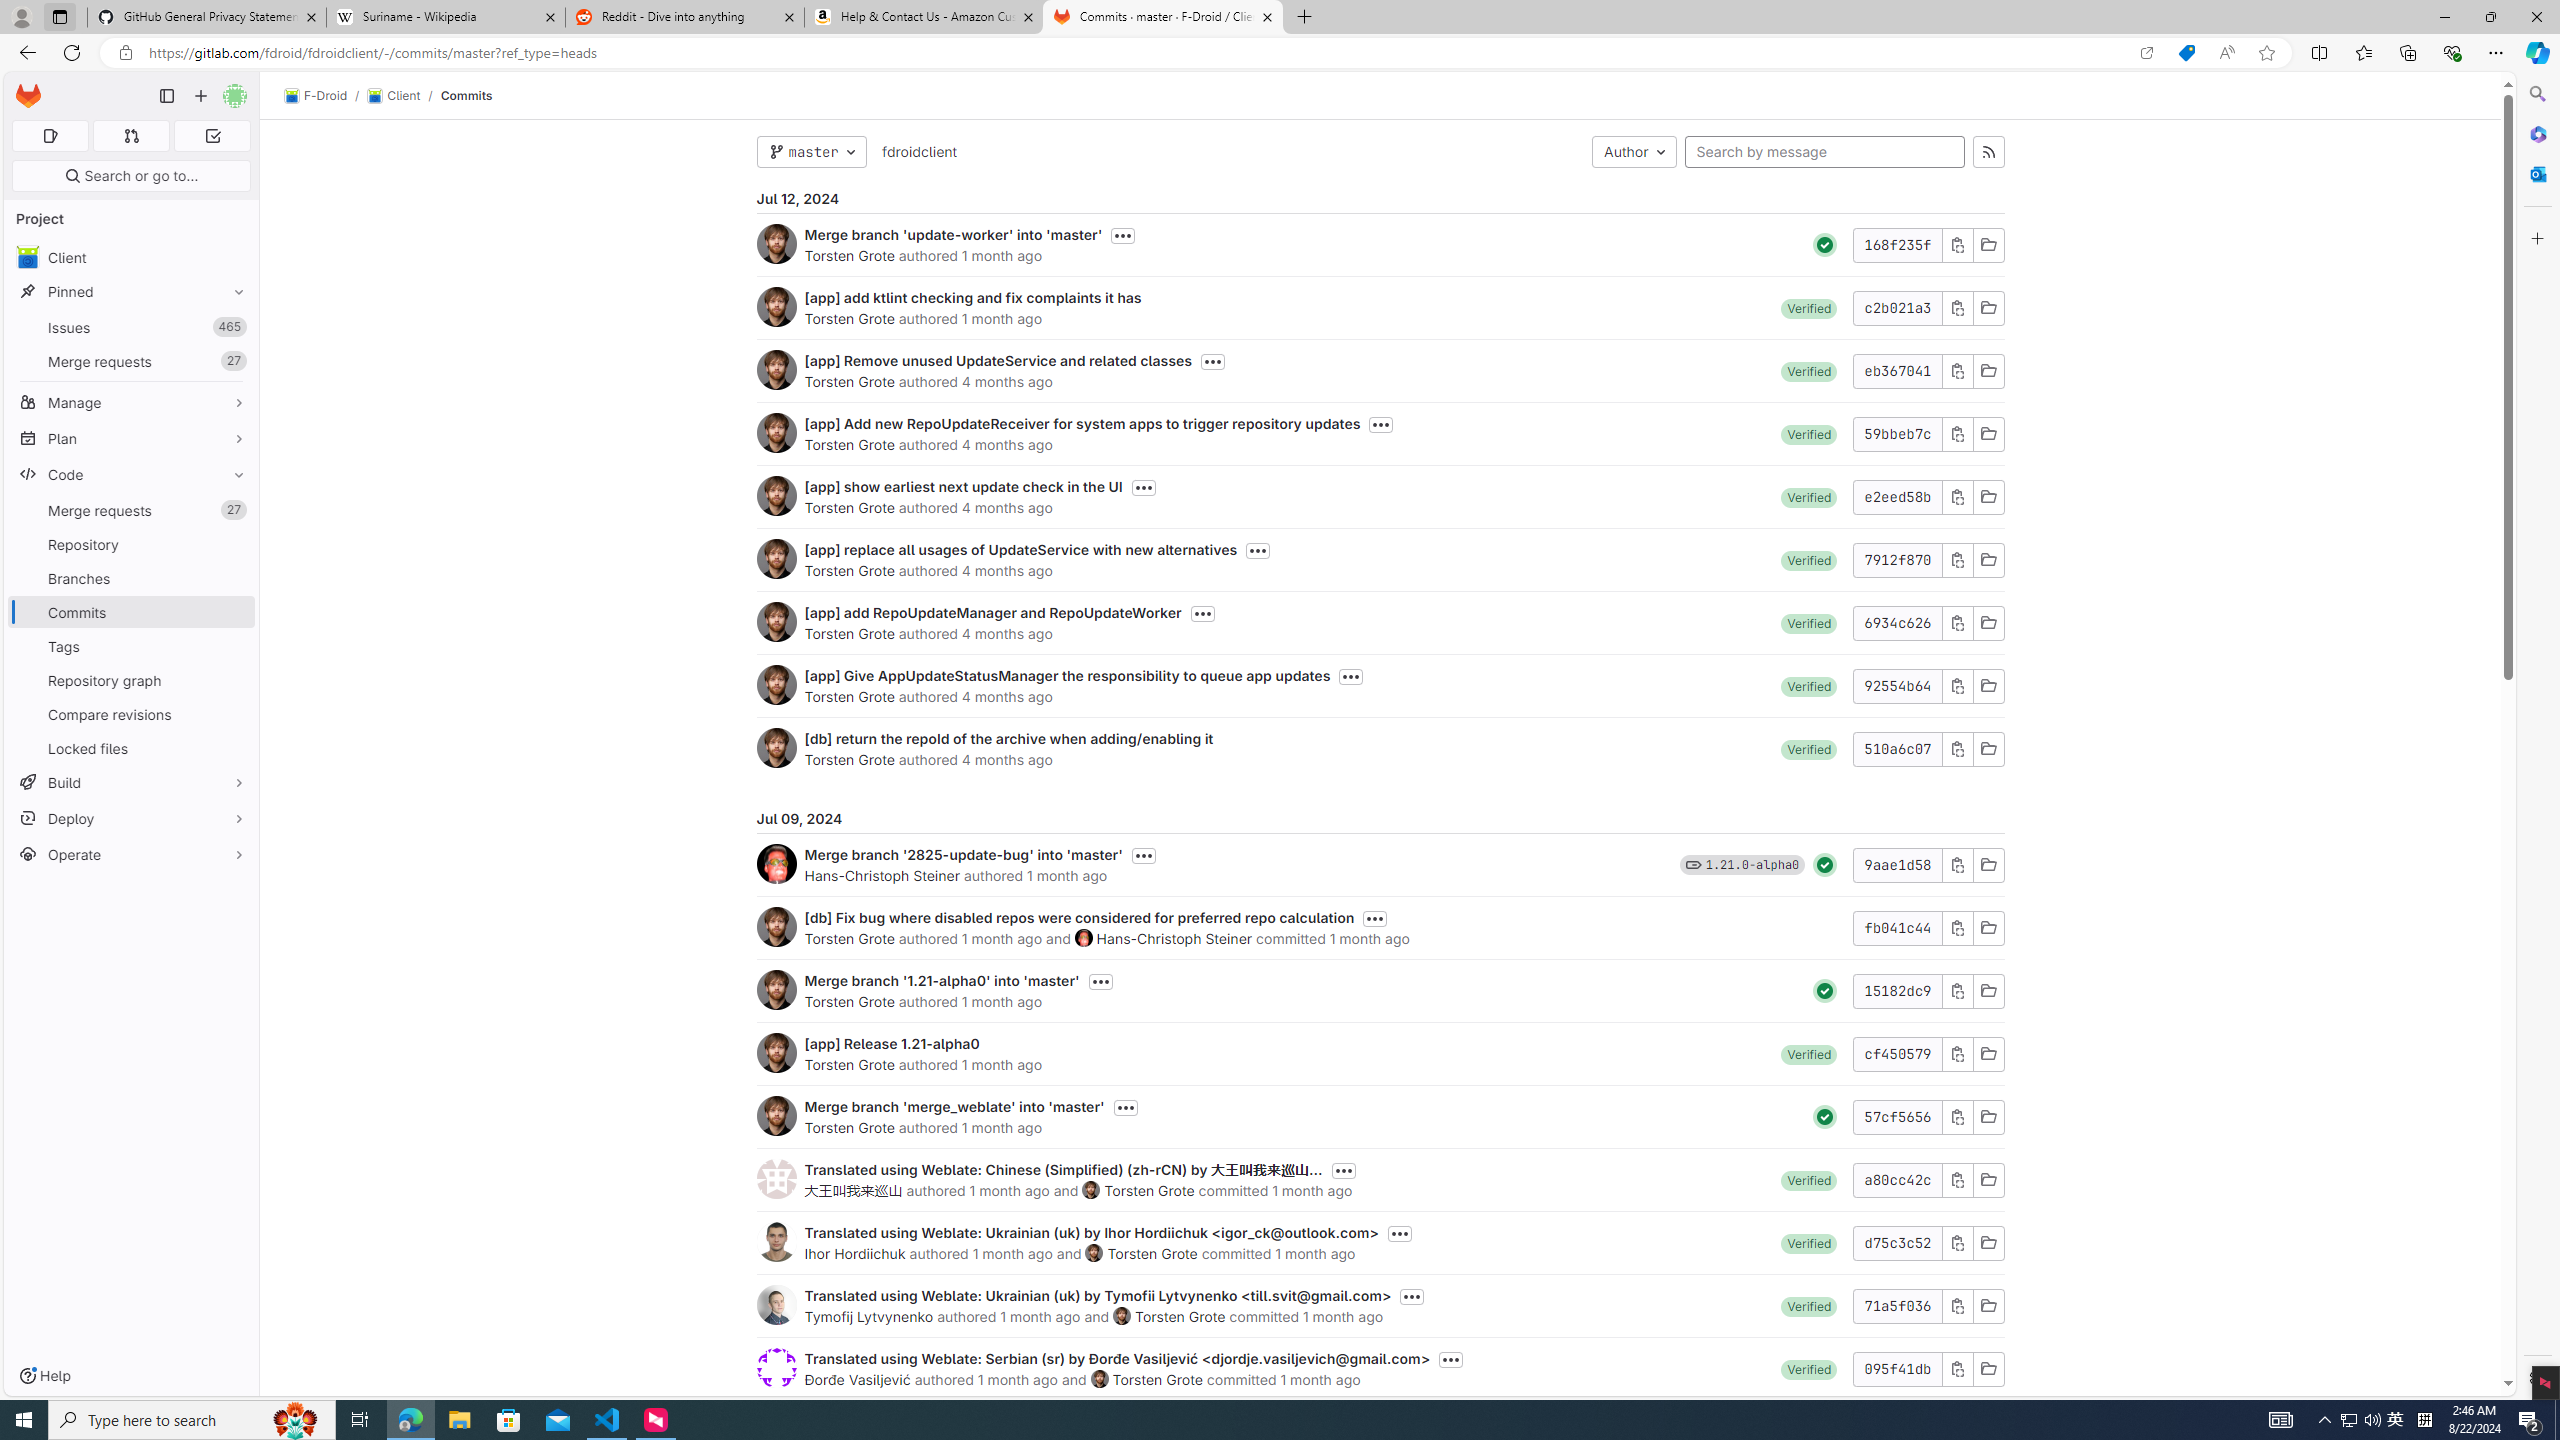 The image size is (2560, 1440). What do you see at coordinates (132, 544) in the screenshot?
I see `Repository` at bounding box center [132, 544].